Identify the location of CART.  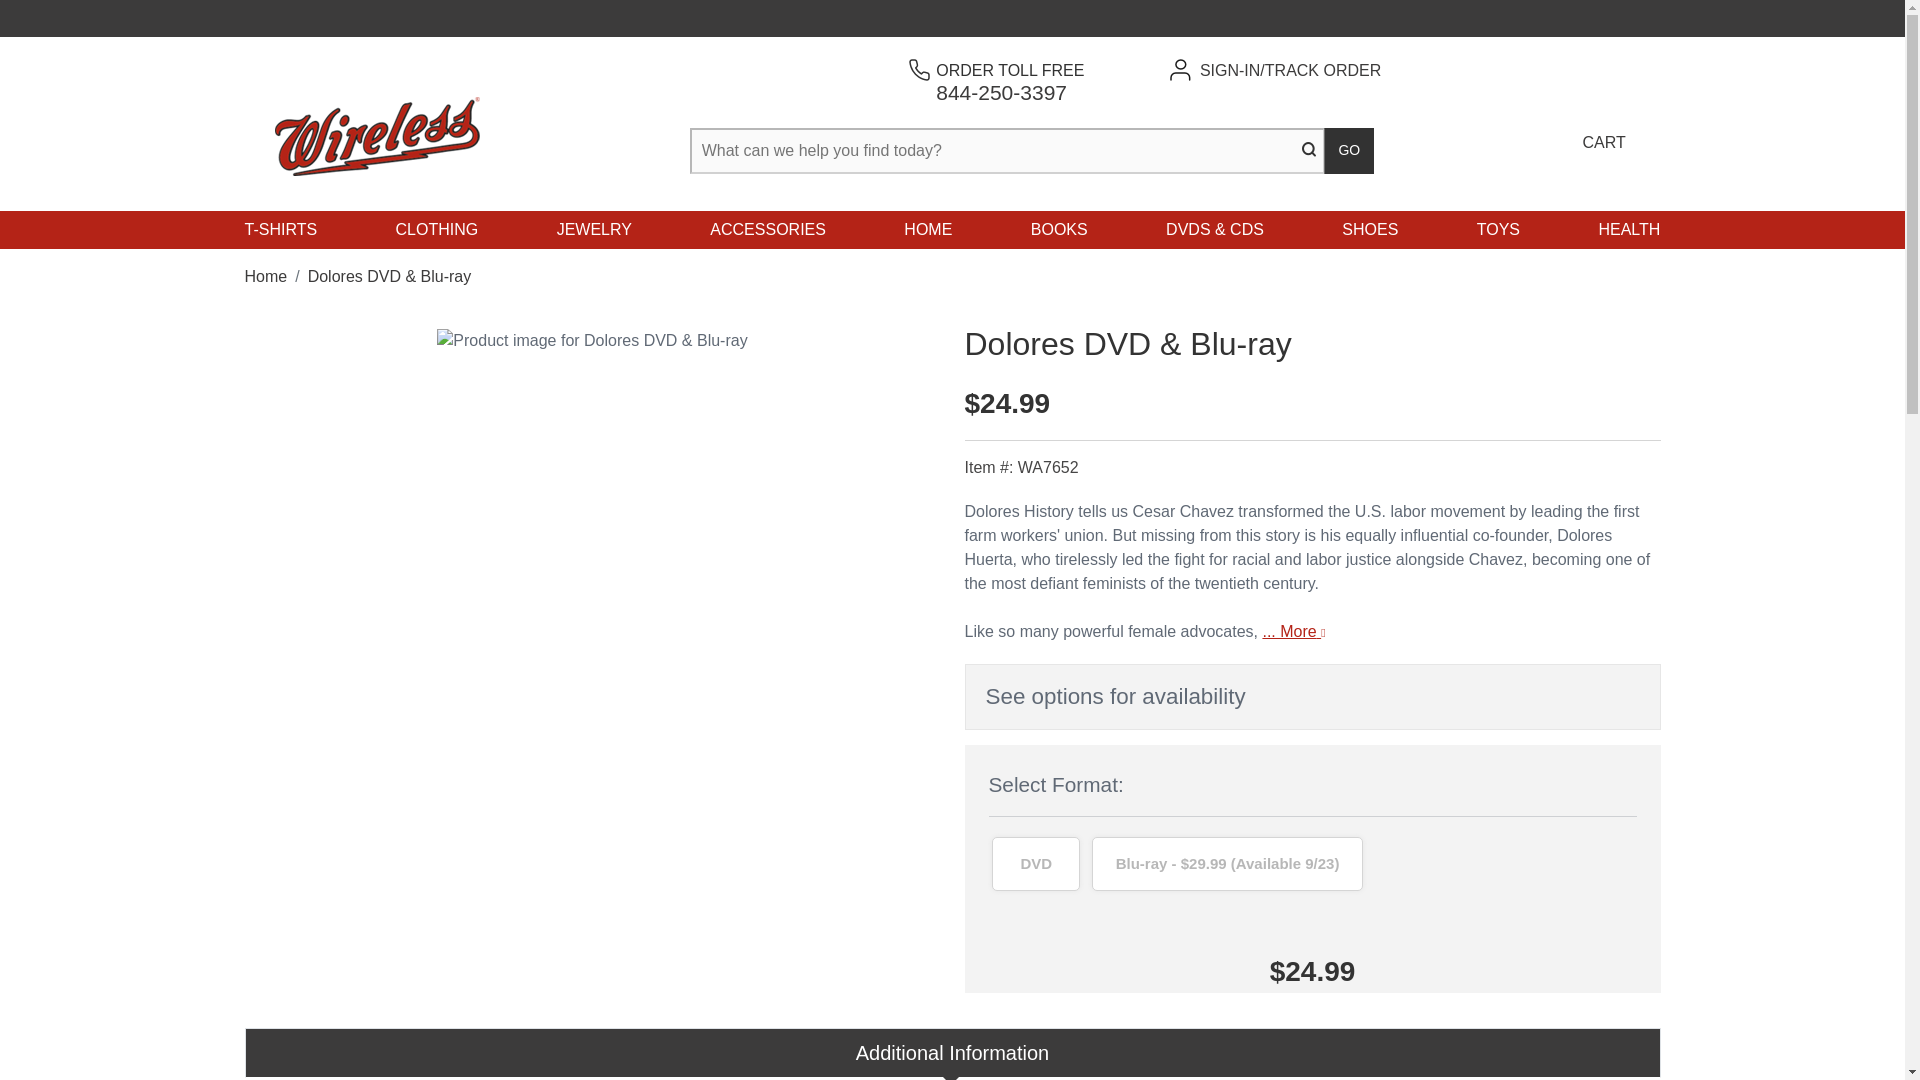
(1601, 124).